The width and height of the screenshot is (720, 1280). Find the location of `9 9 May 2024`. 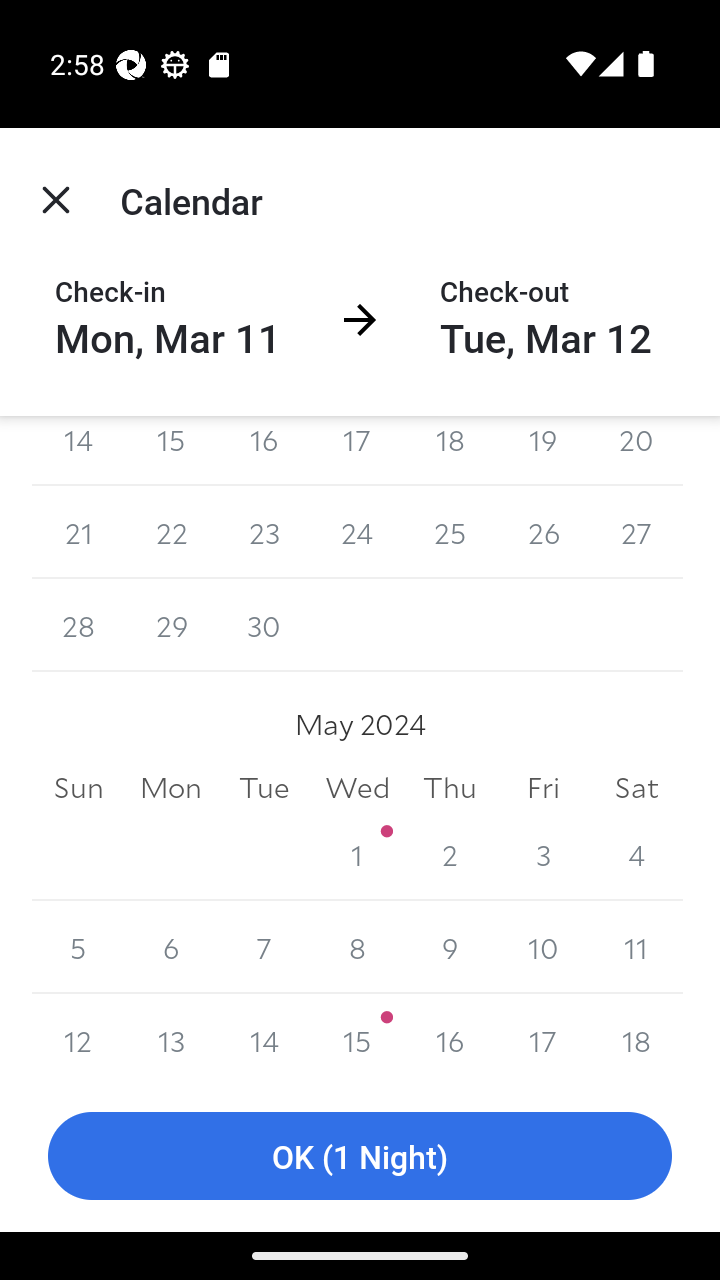

9 9 May 2024 is located at coordinates (450, 948).